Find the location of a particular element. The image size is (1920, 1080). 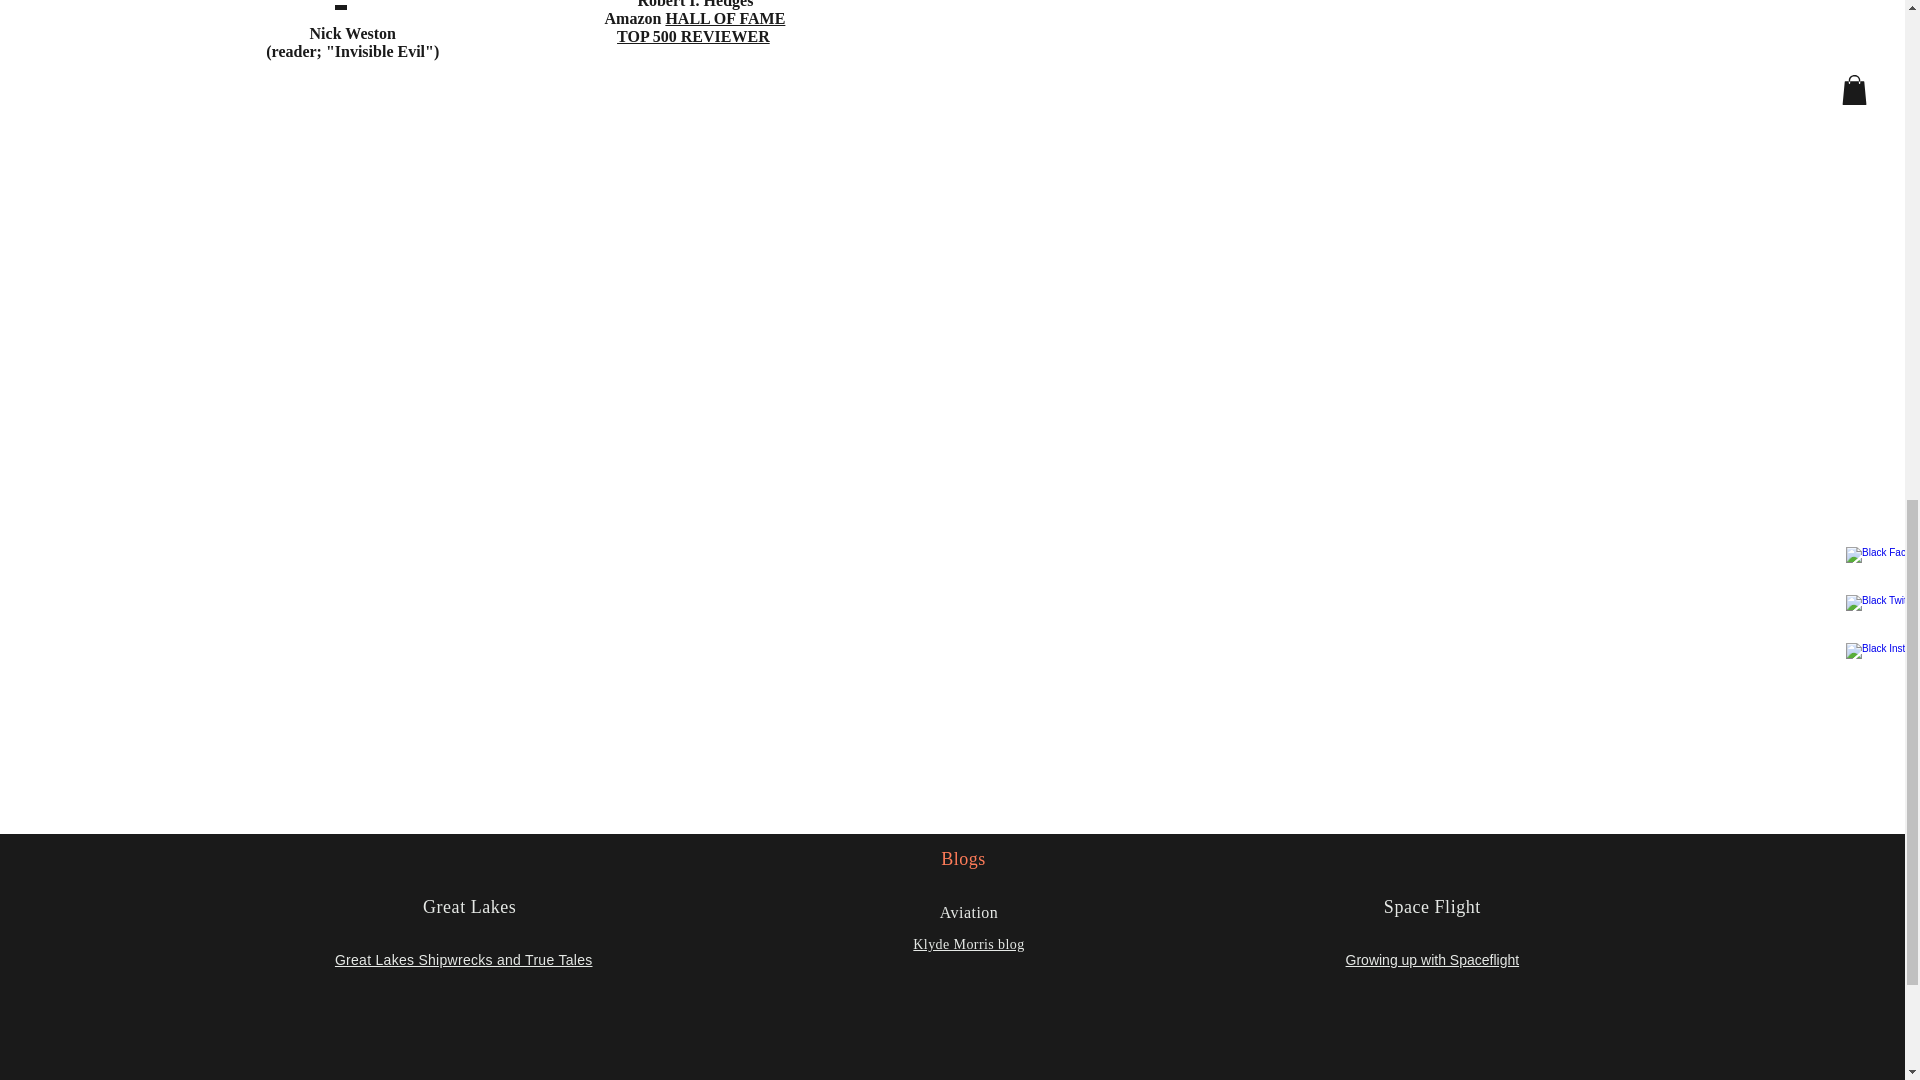

TOP 500 REVIEWER is located at coordinates (692, 36).